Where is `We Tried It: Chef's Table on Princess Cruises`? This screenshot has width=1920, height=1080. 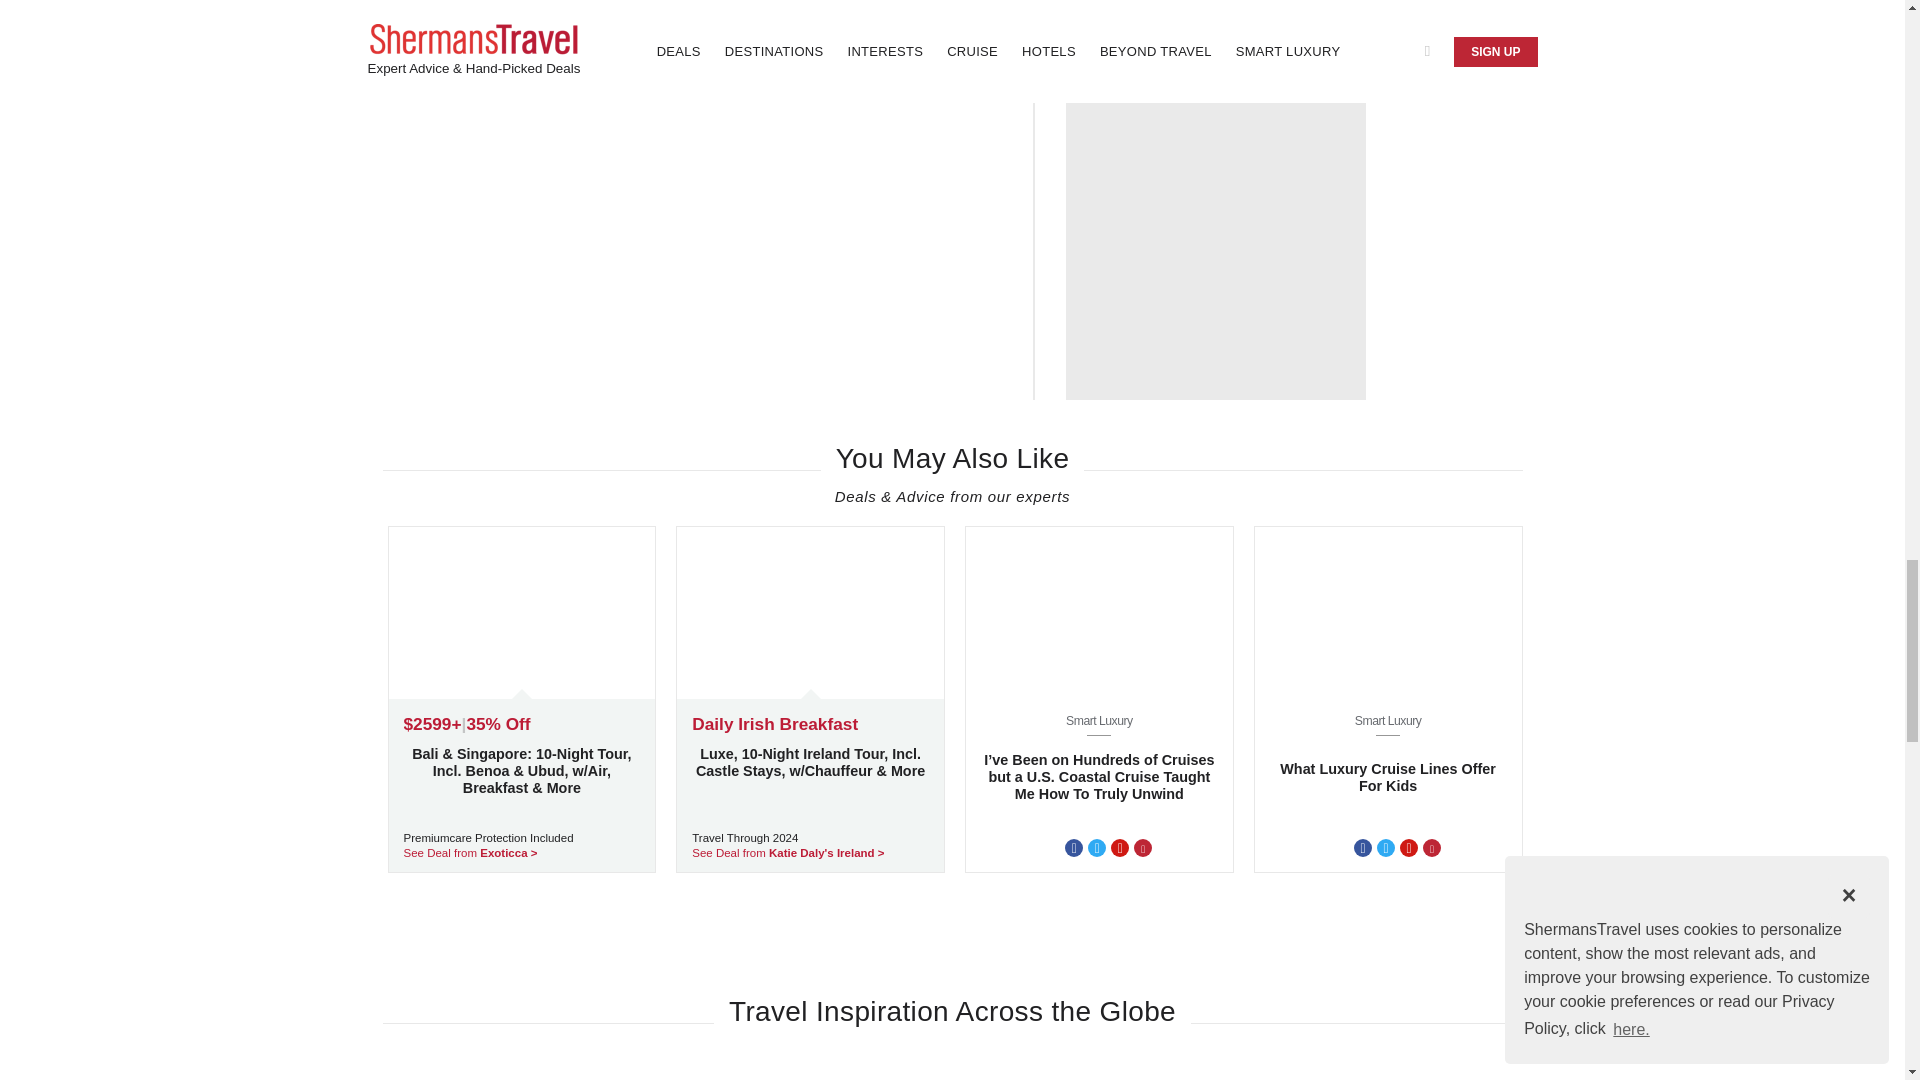 We Tried It: Chef's Table on Princess Cruises is located at coordinates (1233, 22).